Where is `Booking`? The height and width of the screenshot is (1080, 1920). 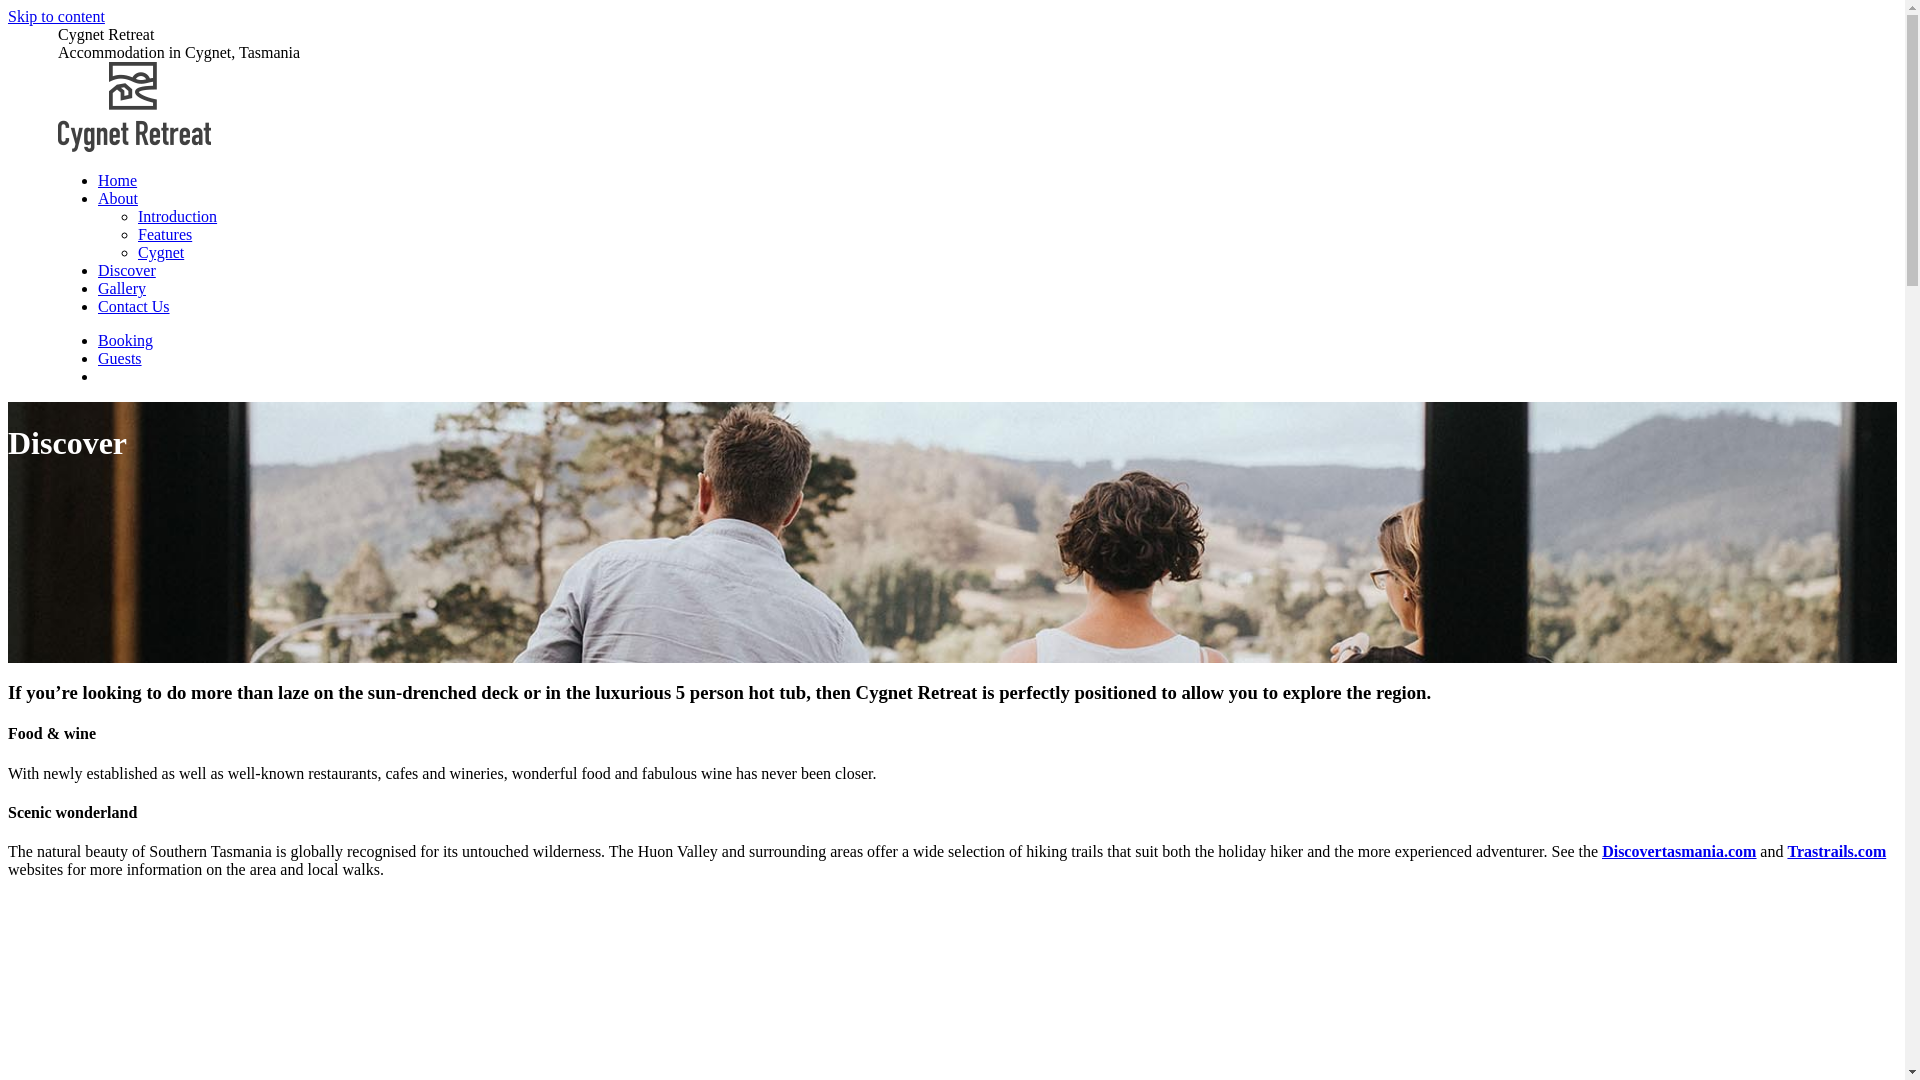
Booking is located at coordinates (126, 340).